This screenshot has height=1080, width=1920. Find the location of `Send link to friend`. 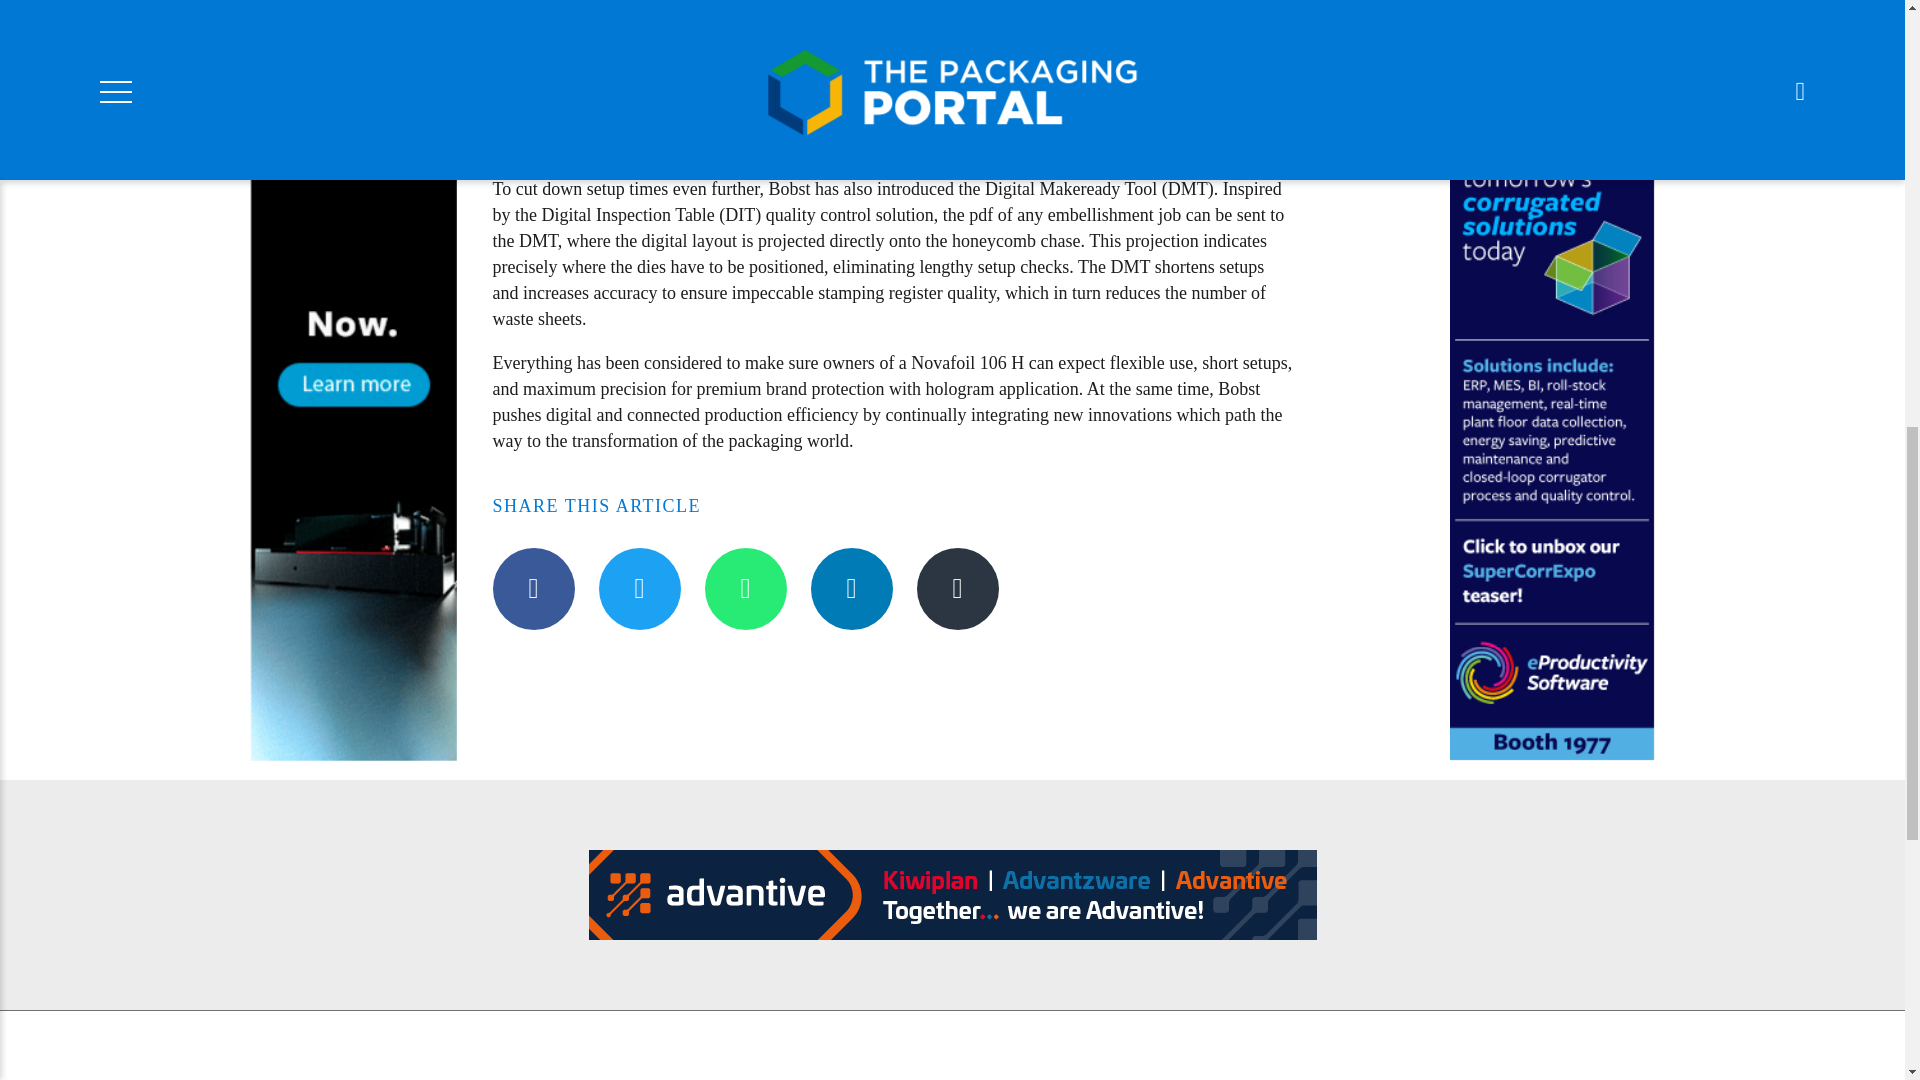

Send link to friend is located at coordinates (956, 588).